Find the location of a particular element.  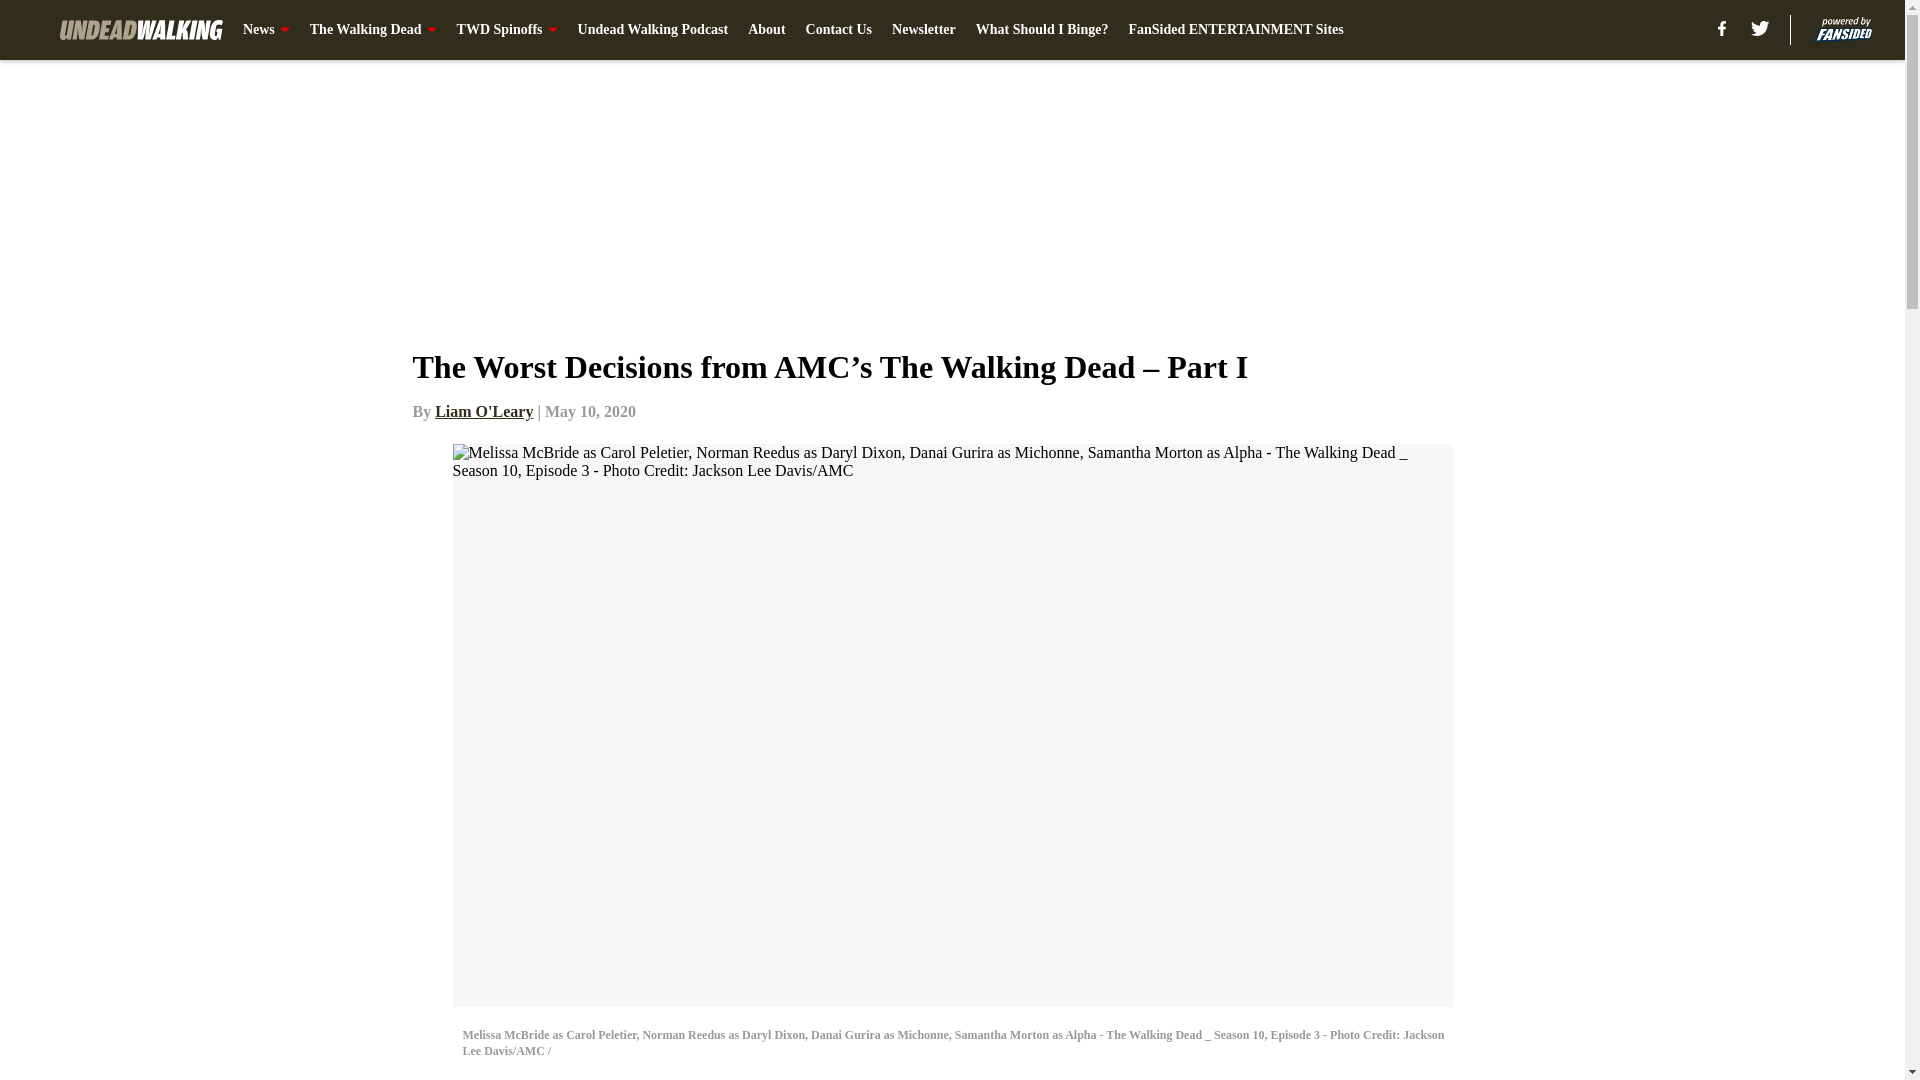

Liam O'Leary is located at coordinates (484, 411).